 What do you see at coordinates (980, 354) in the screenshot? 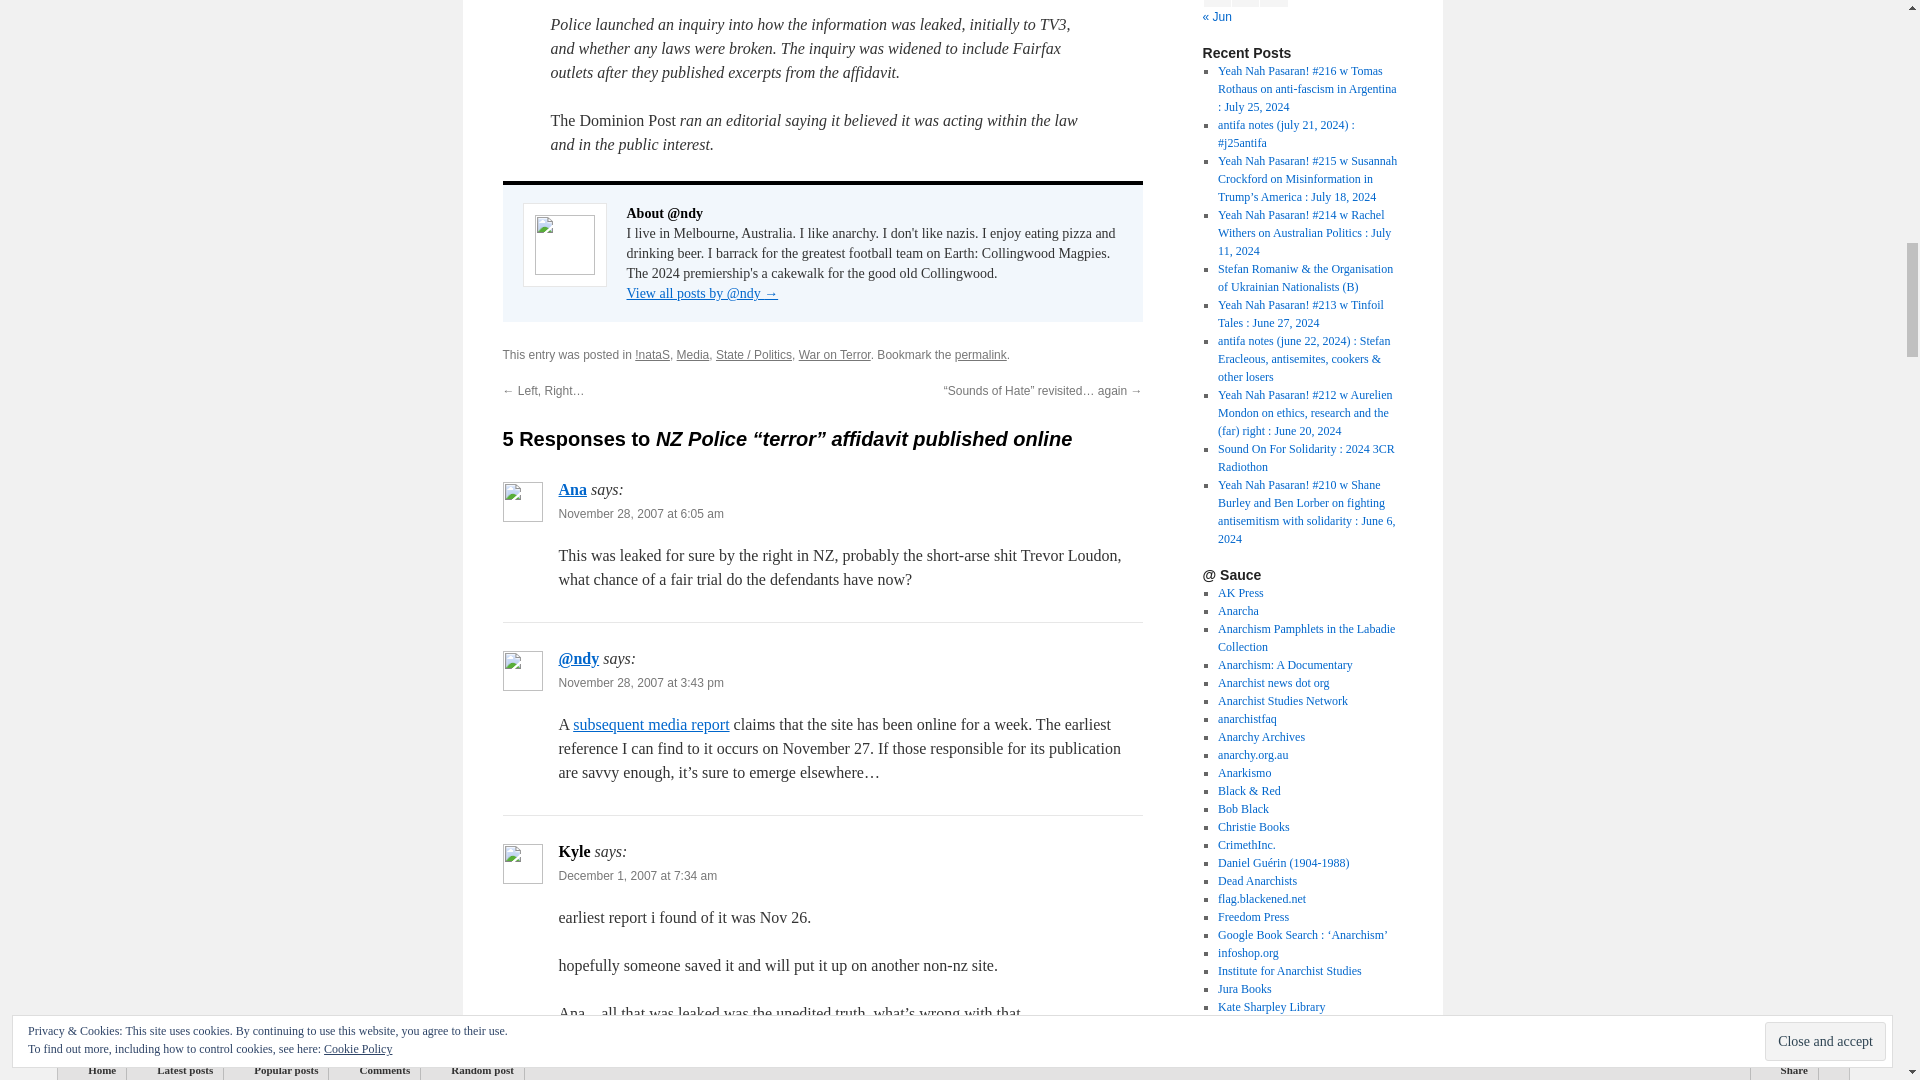
I see `permalink` at bounding box center [980, 354].